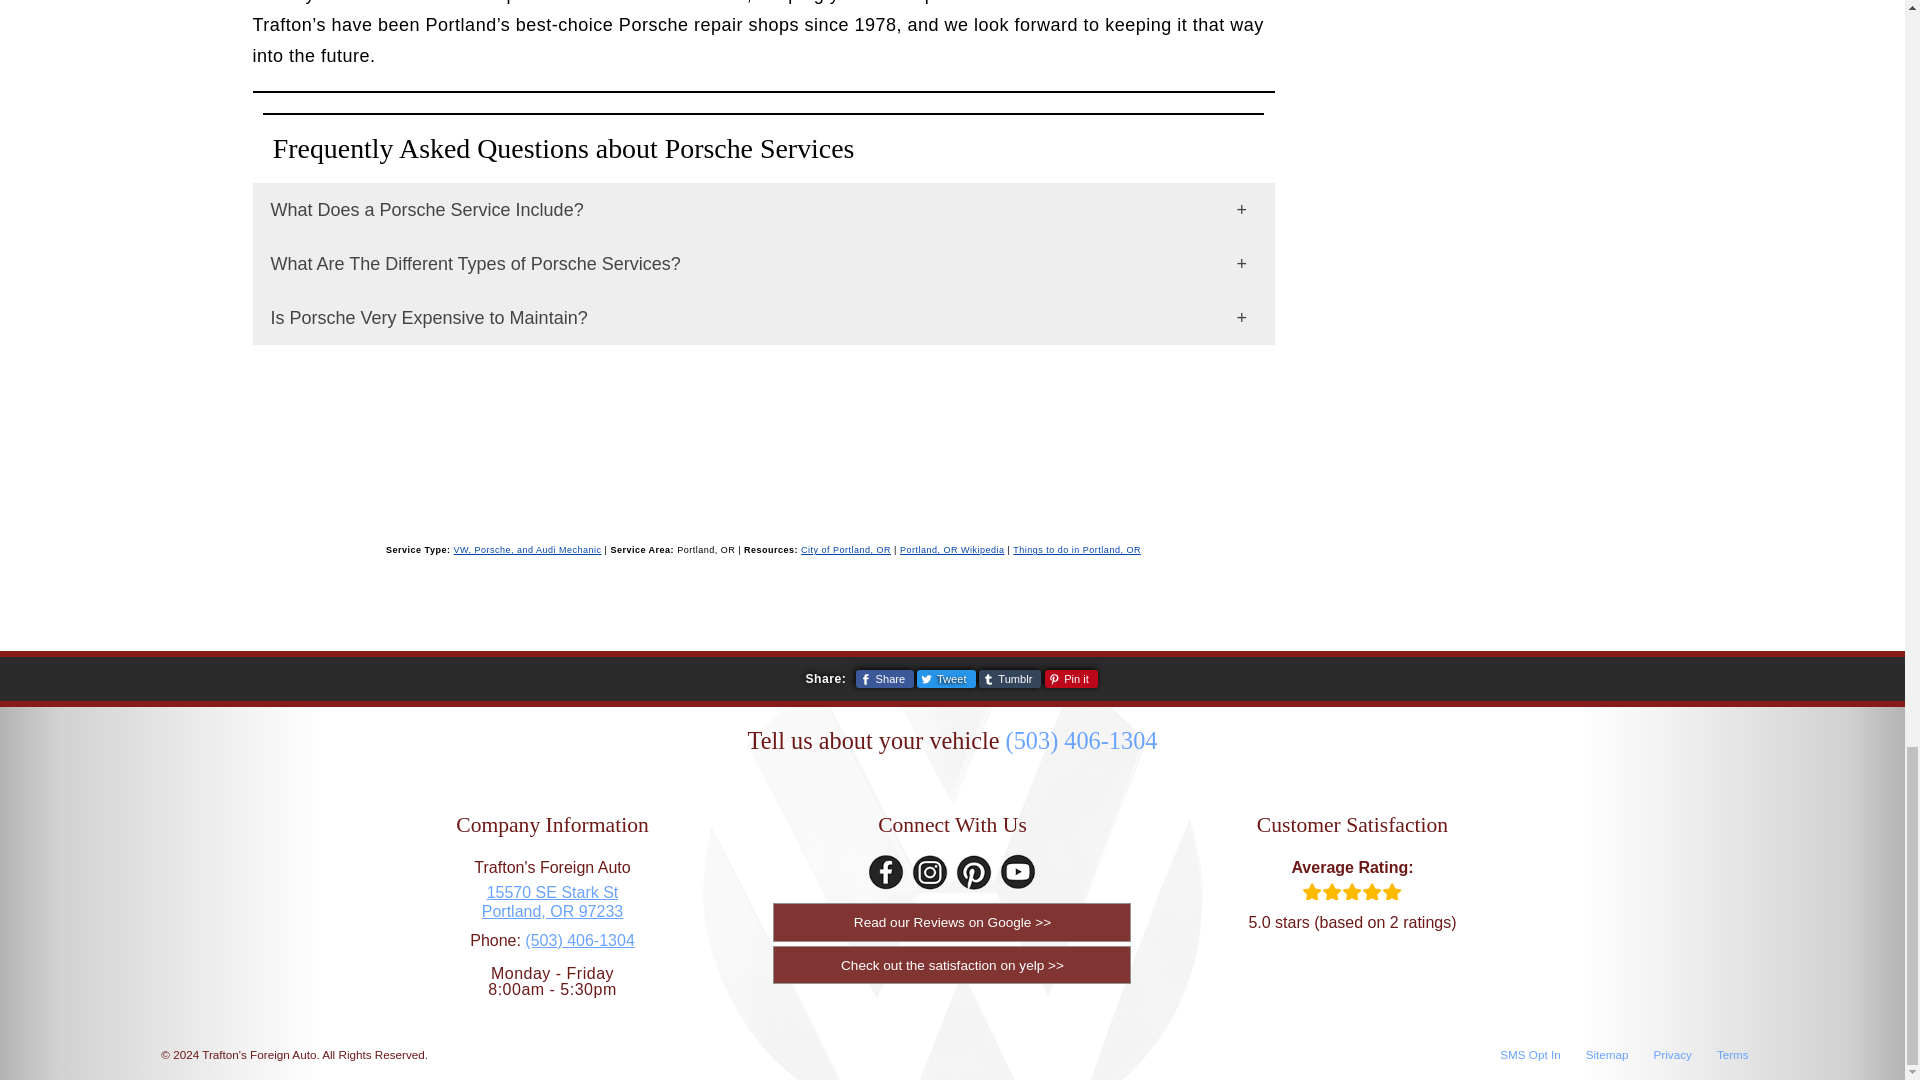 The image size is (1920, 1080). Describe the element at coordinates (930, 872) in the screenshot. I see `Instagram` at that location.